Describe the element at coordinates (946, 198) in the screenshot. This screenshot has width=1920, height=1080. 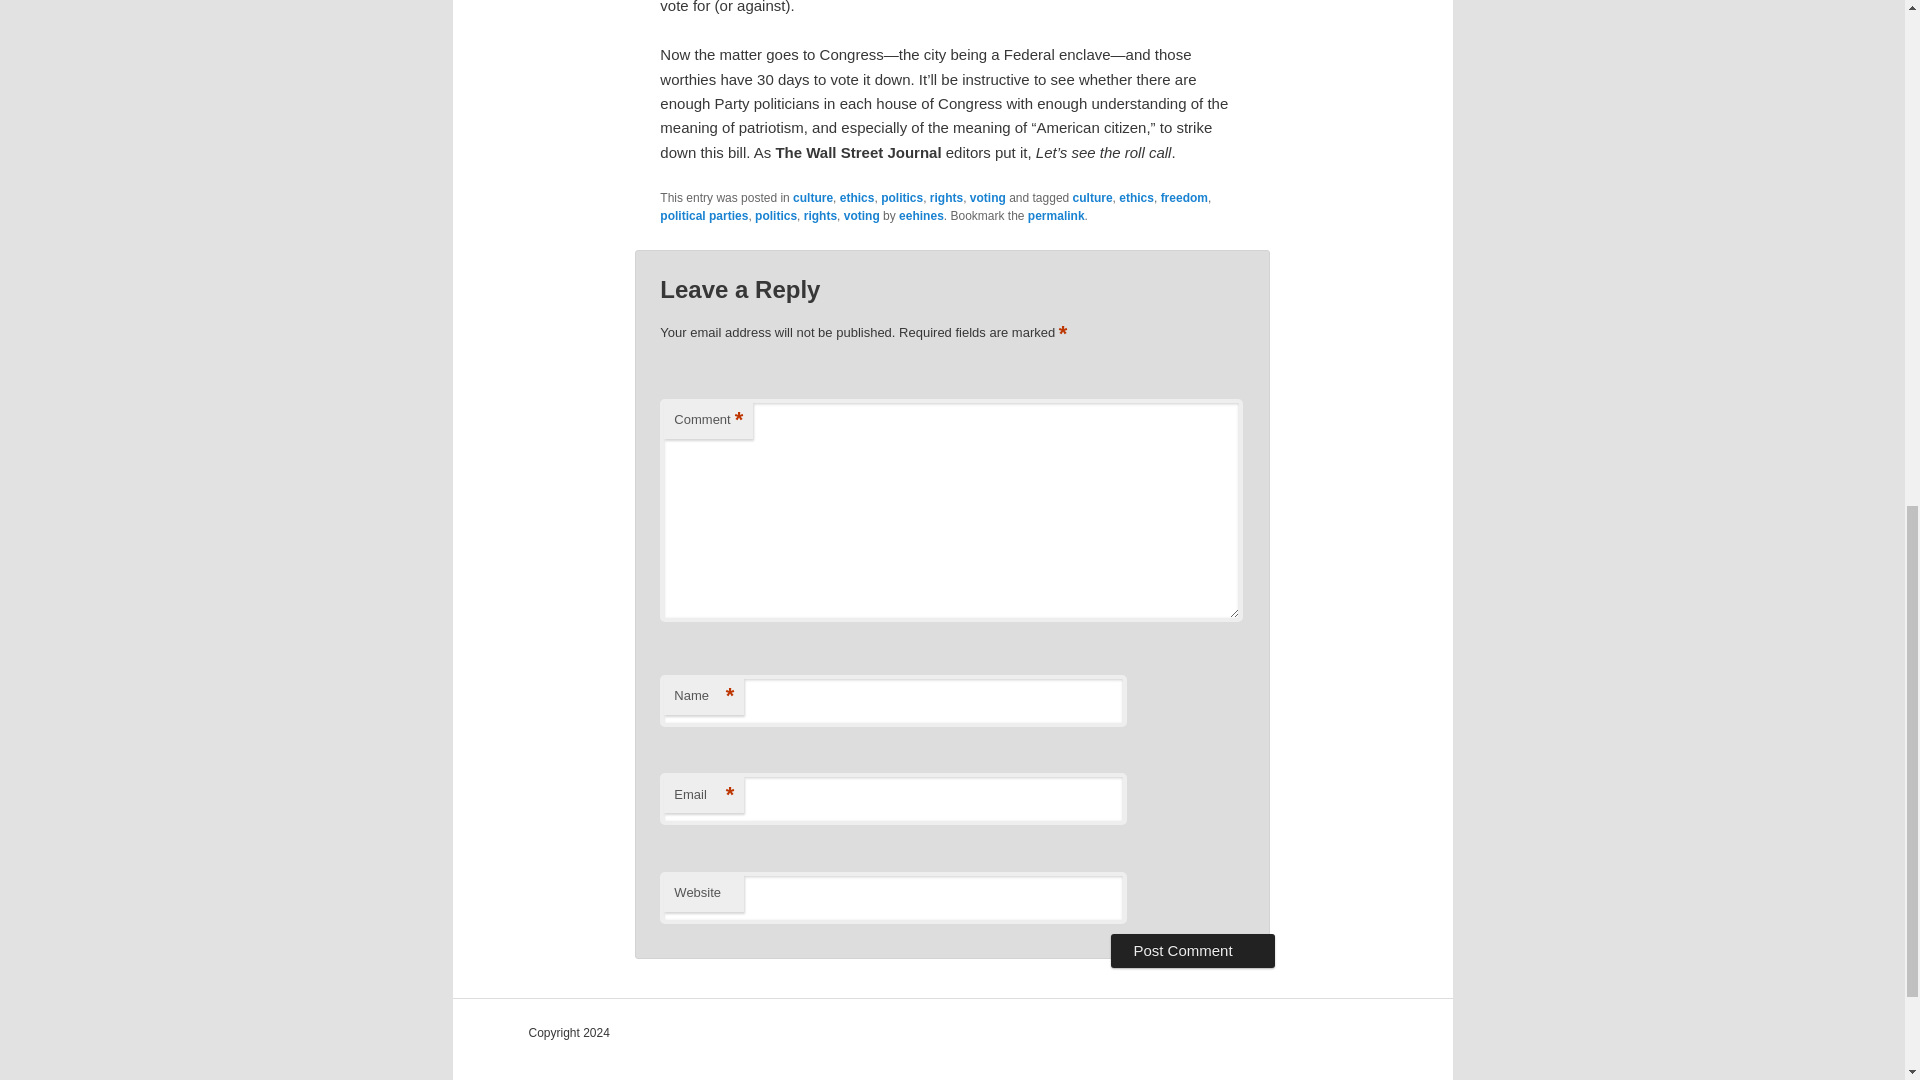
I see `rights` at that location.